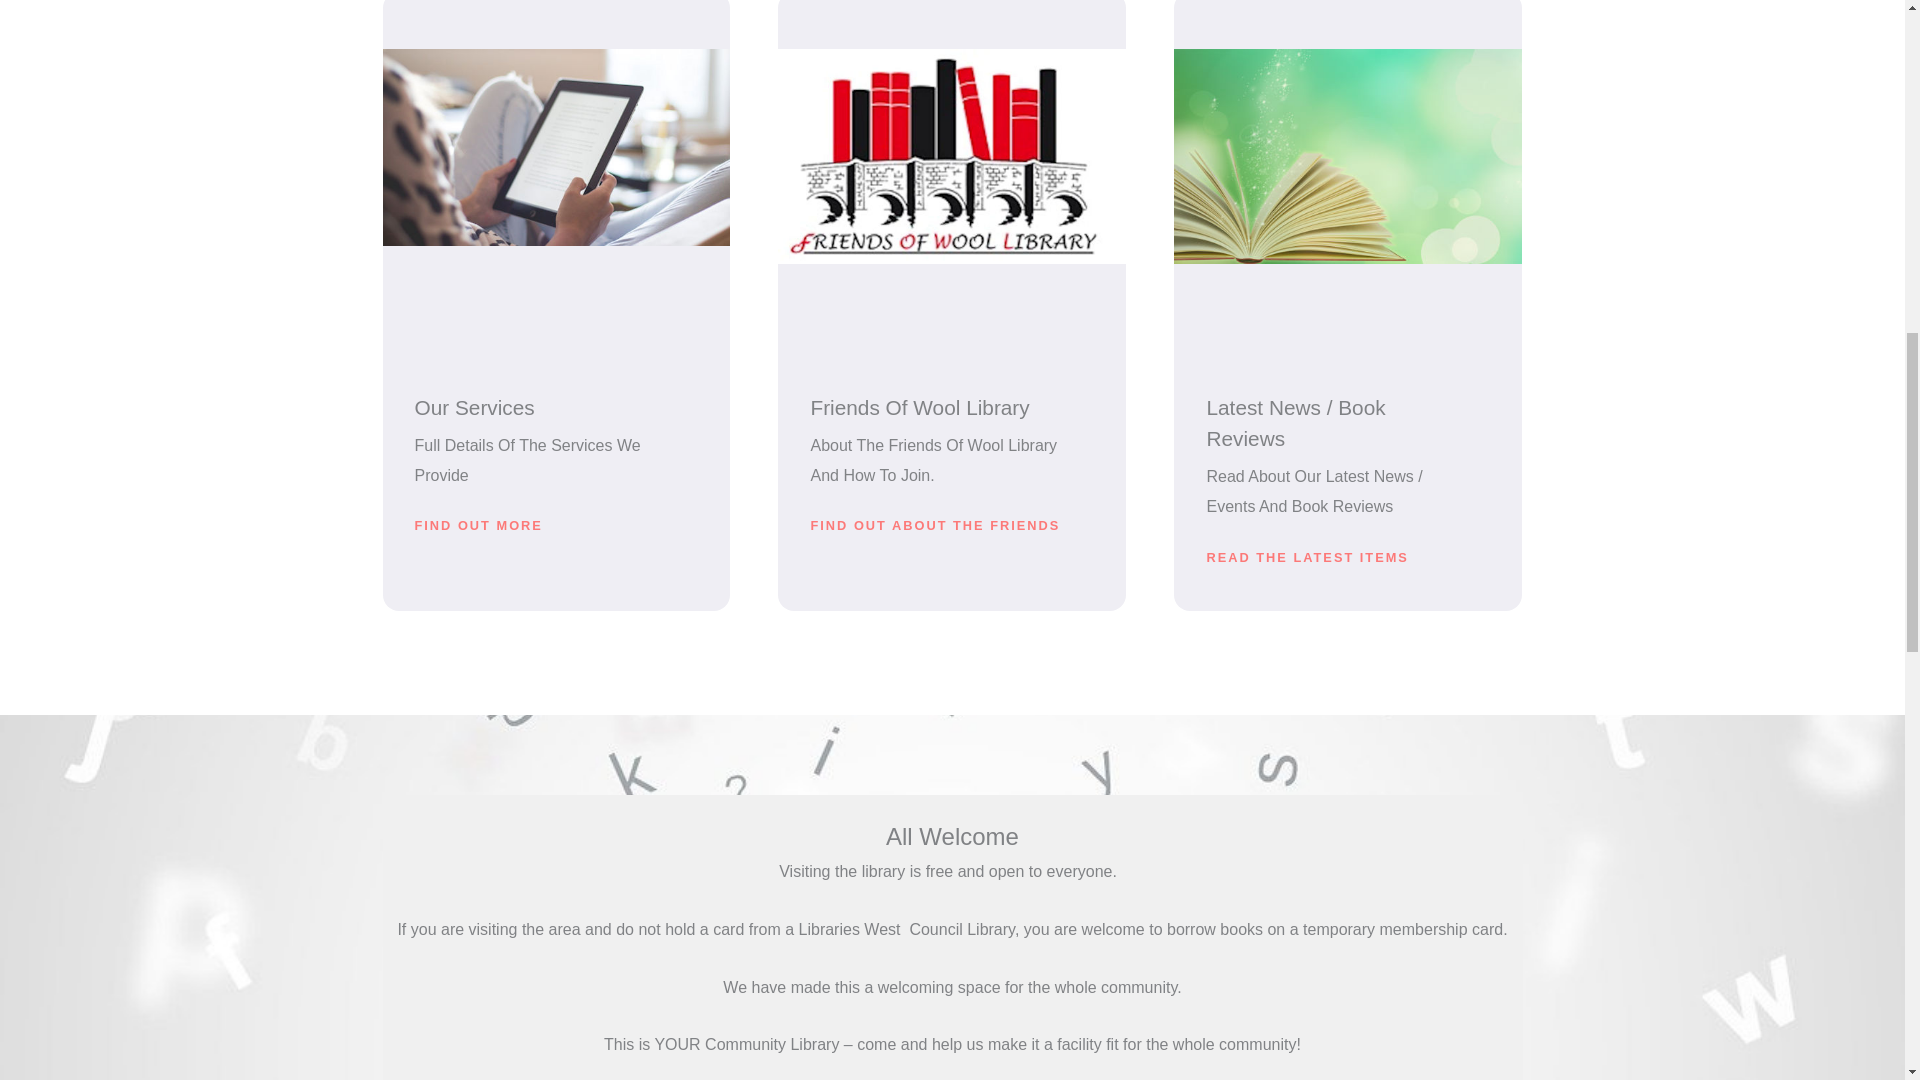 The image size is (1920, 1080). What do you see at coordinates (1306, 558) in the screenshot?
I see `READ THE LATEST ITEMS` at bounding box center [1306, 558].